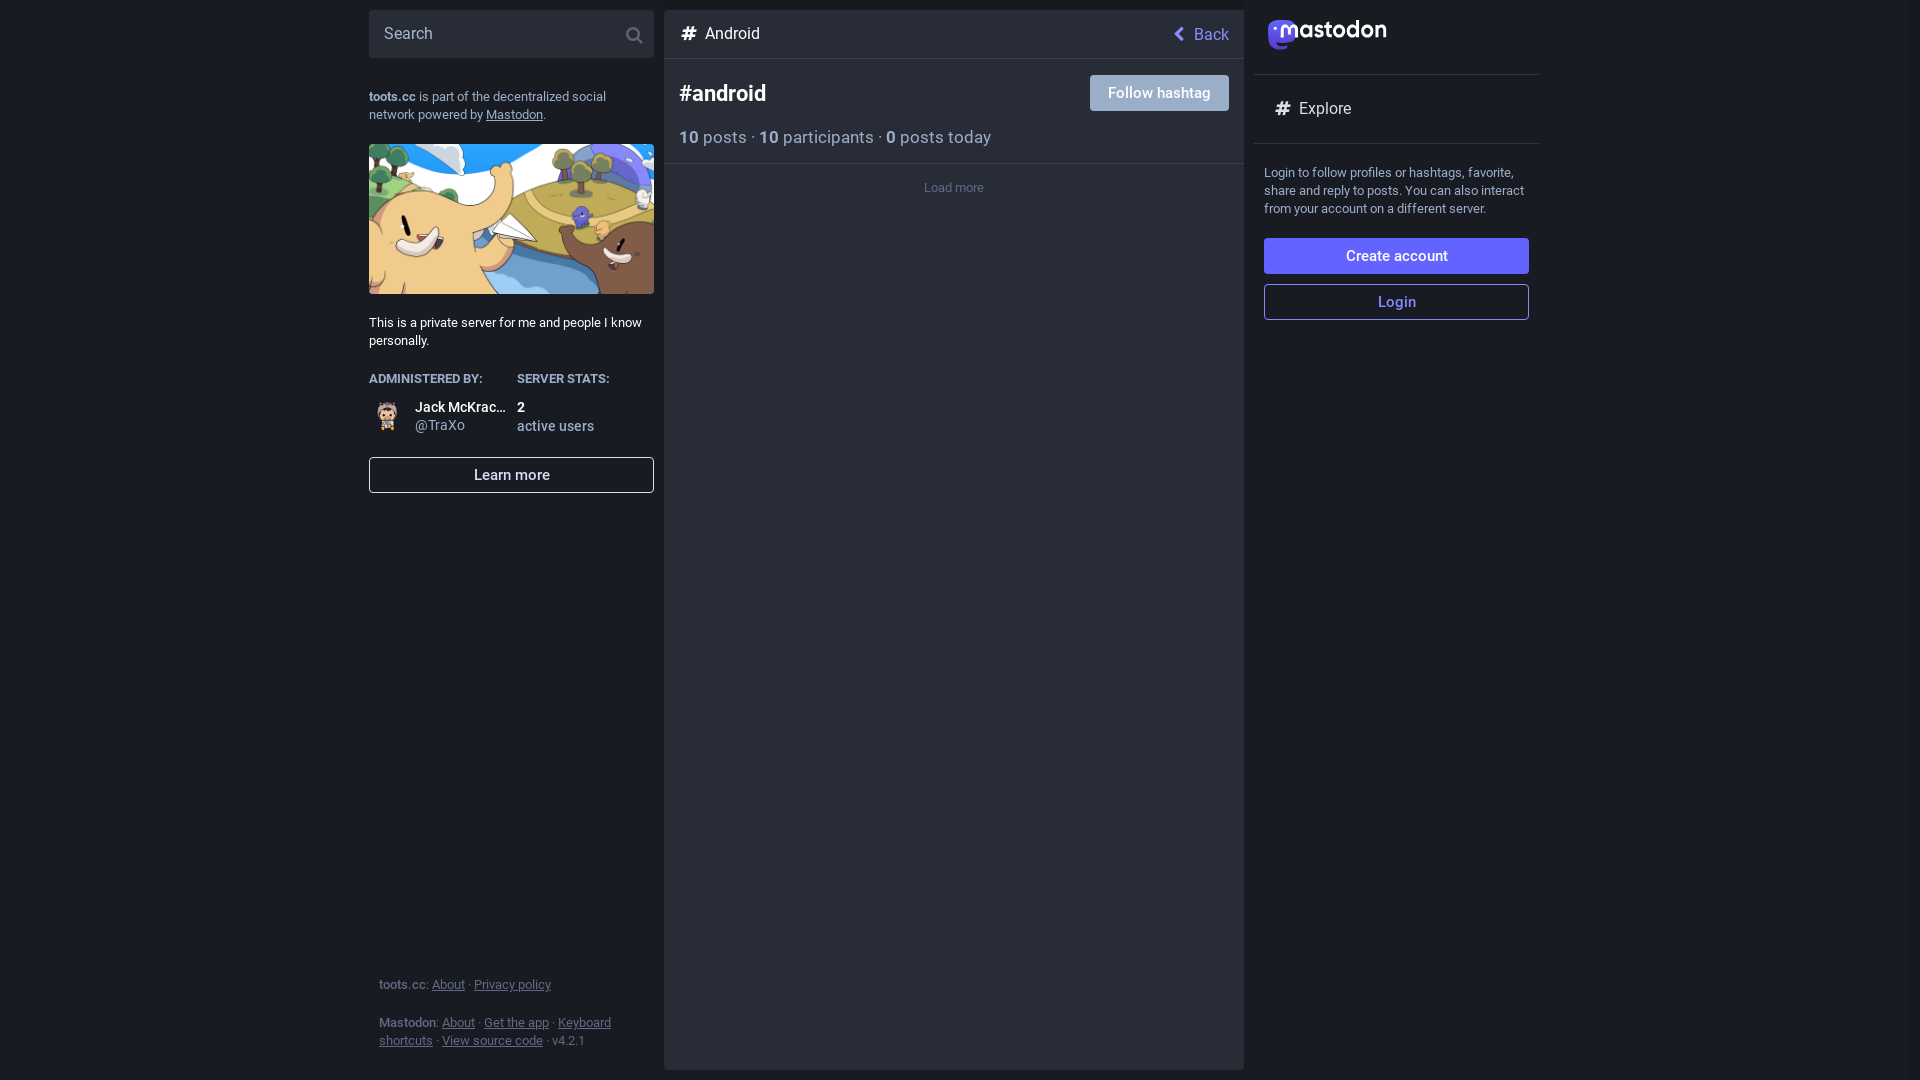 This screenshot has width=1920, height=1080. Describe the element at coordinates (954, 188) in the screenshot. I see `Load more` at that location.